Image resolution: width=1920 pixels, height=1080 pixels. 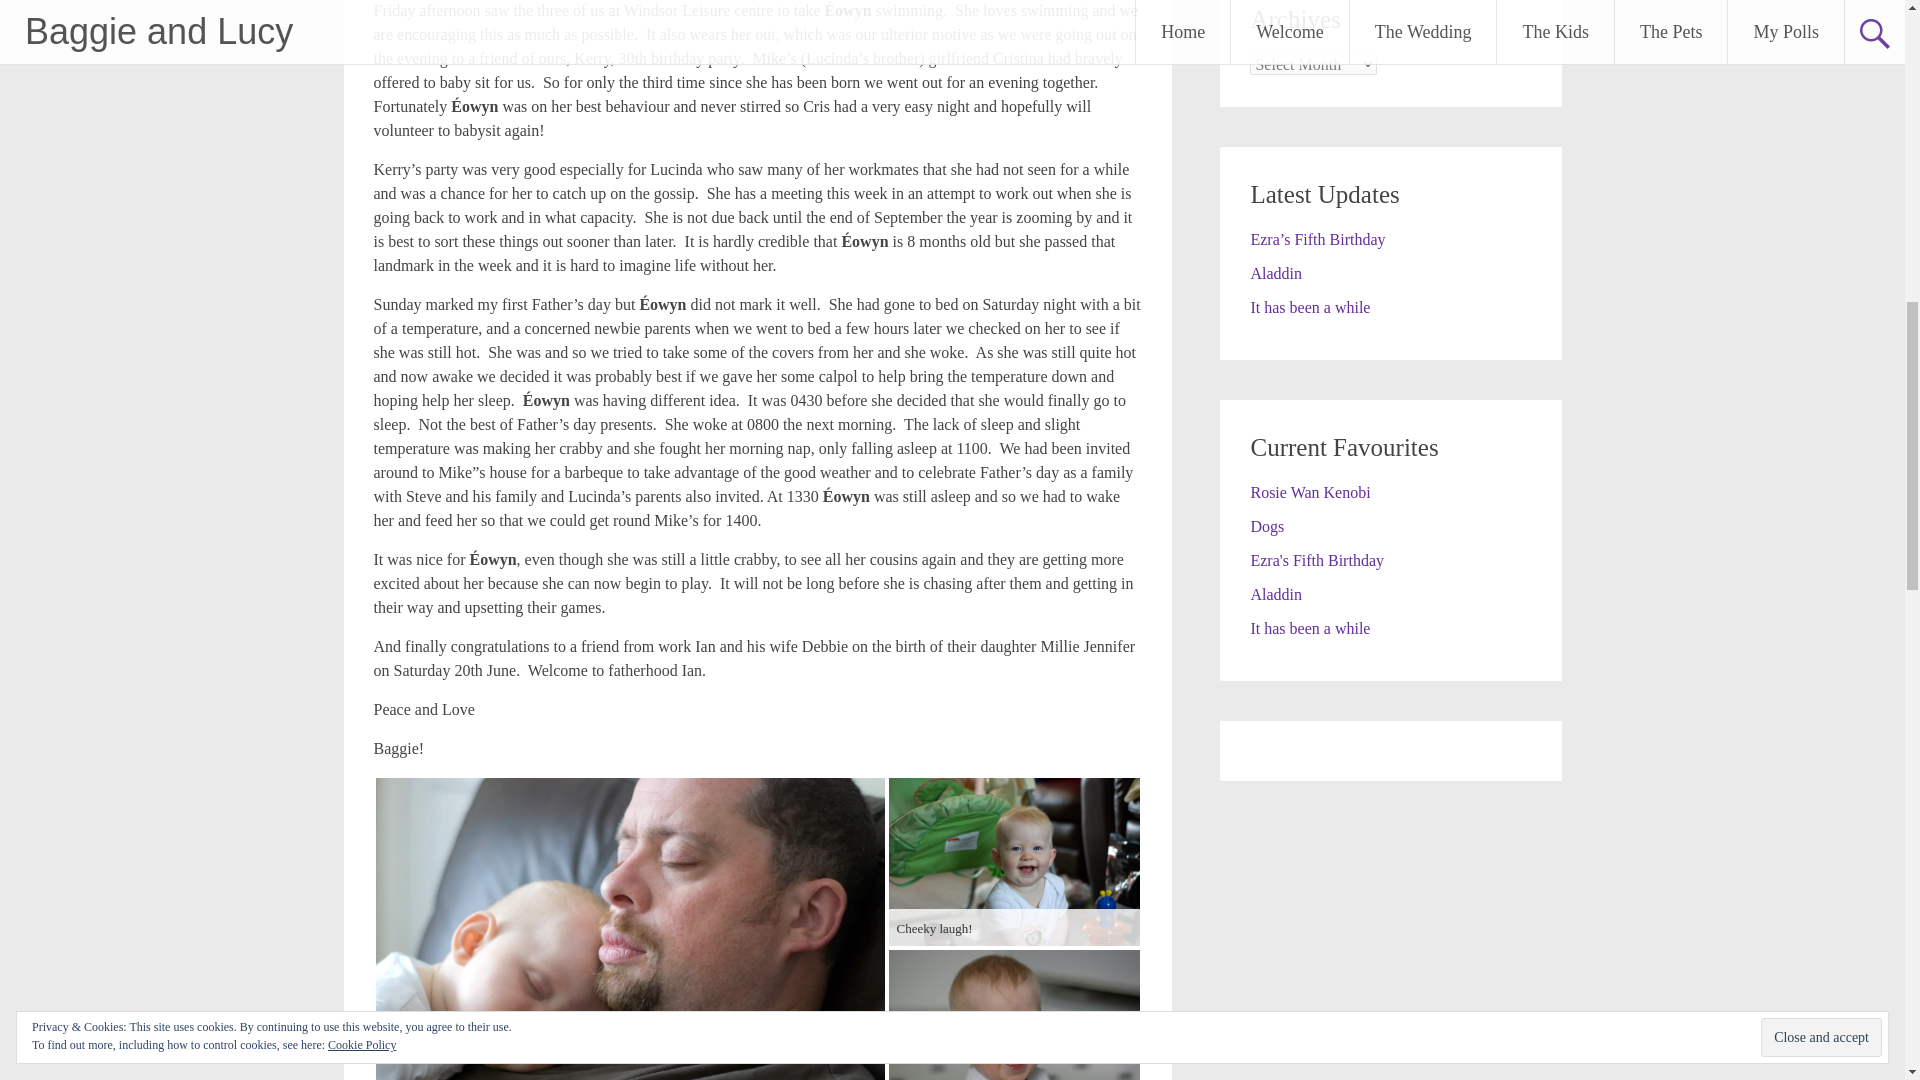 What do you see at coordinates (1012, 1015) in the screenshot?
I see `That's funny!` at bounding box center [1012, 1015].